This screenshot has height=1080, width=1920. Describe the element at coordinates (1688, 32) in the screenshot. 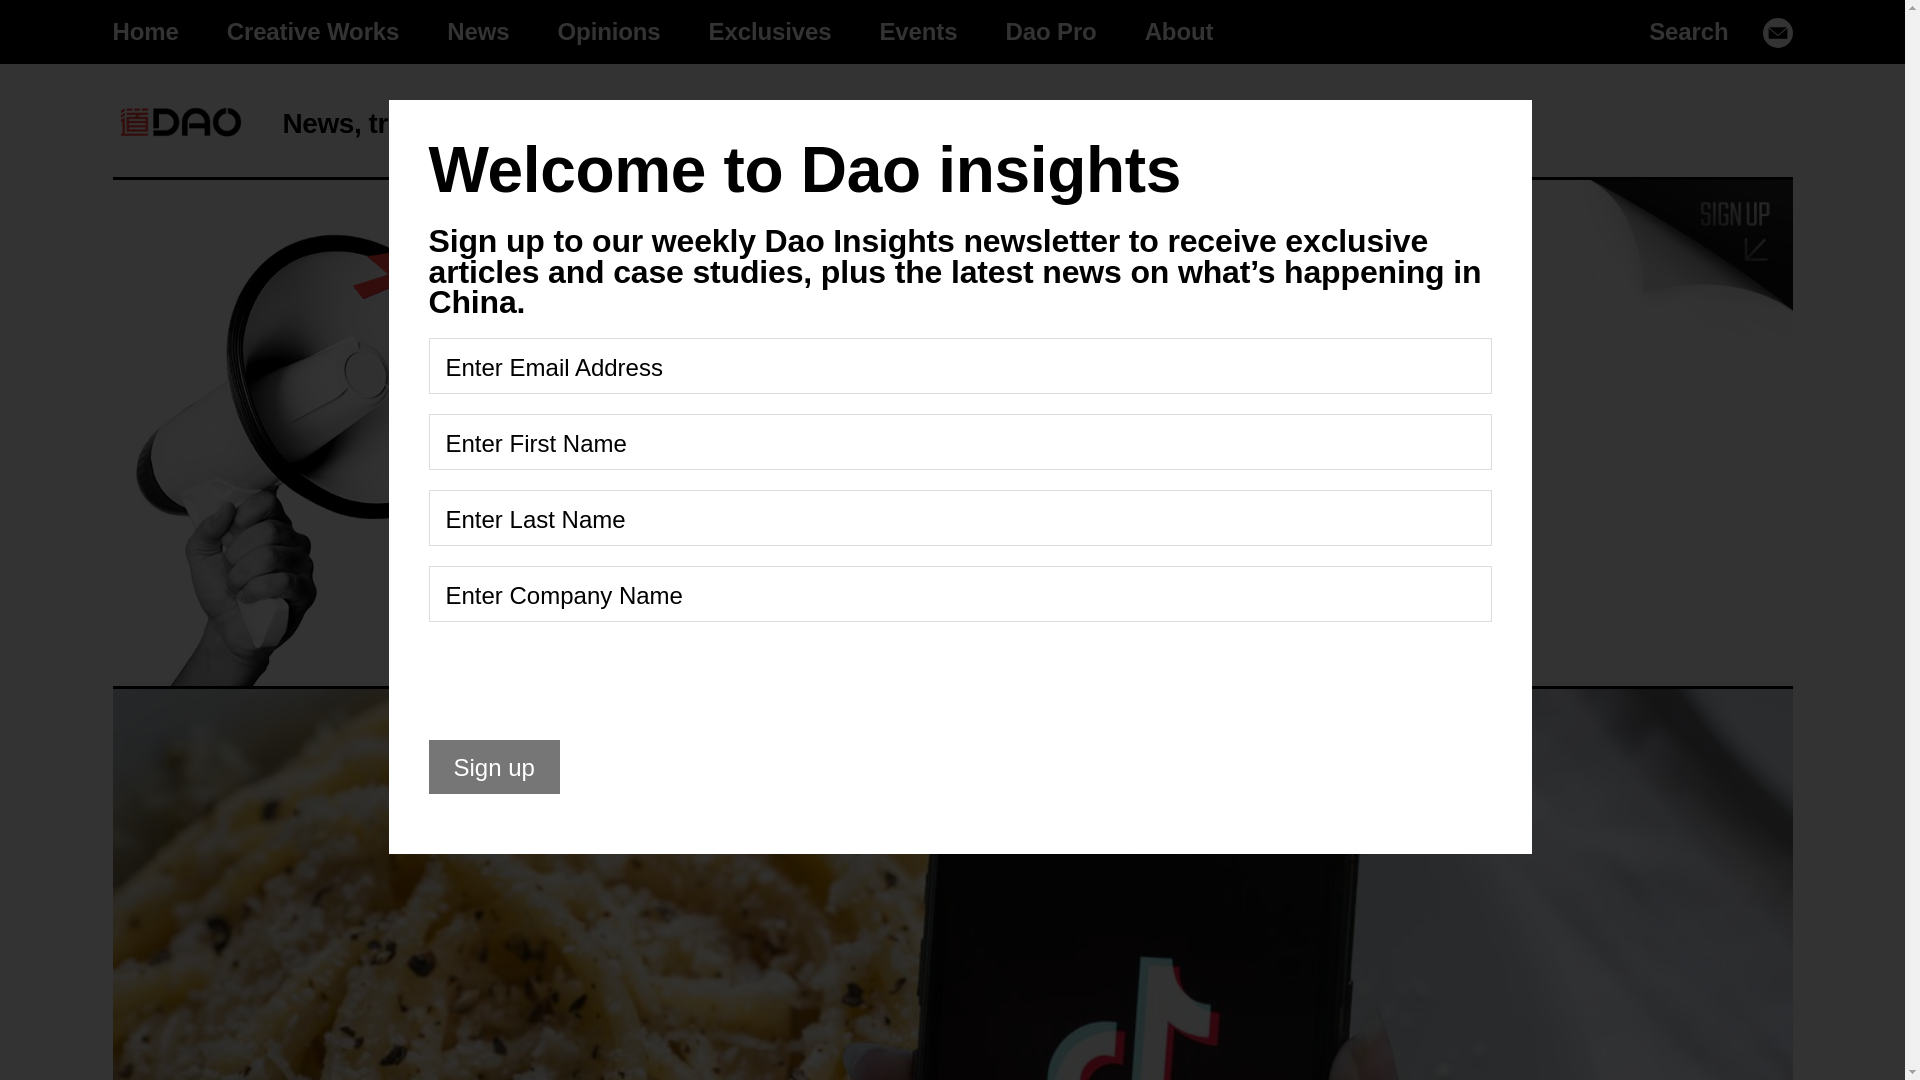

I see `Search` at that location.